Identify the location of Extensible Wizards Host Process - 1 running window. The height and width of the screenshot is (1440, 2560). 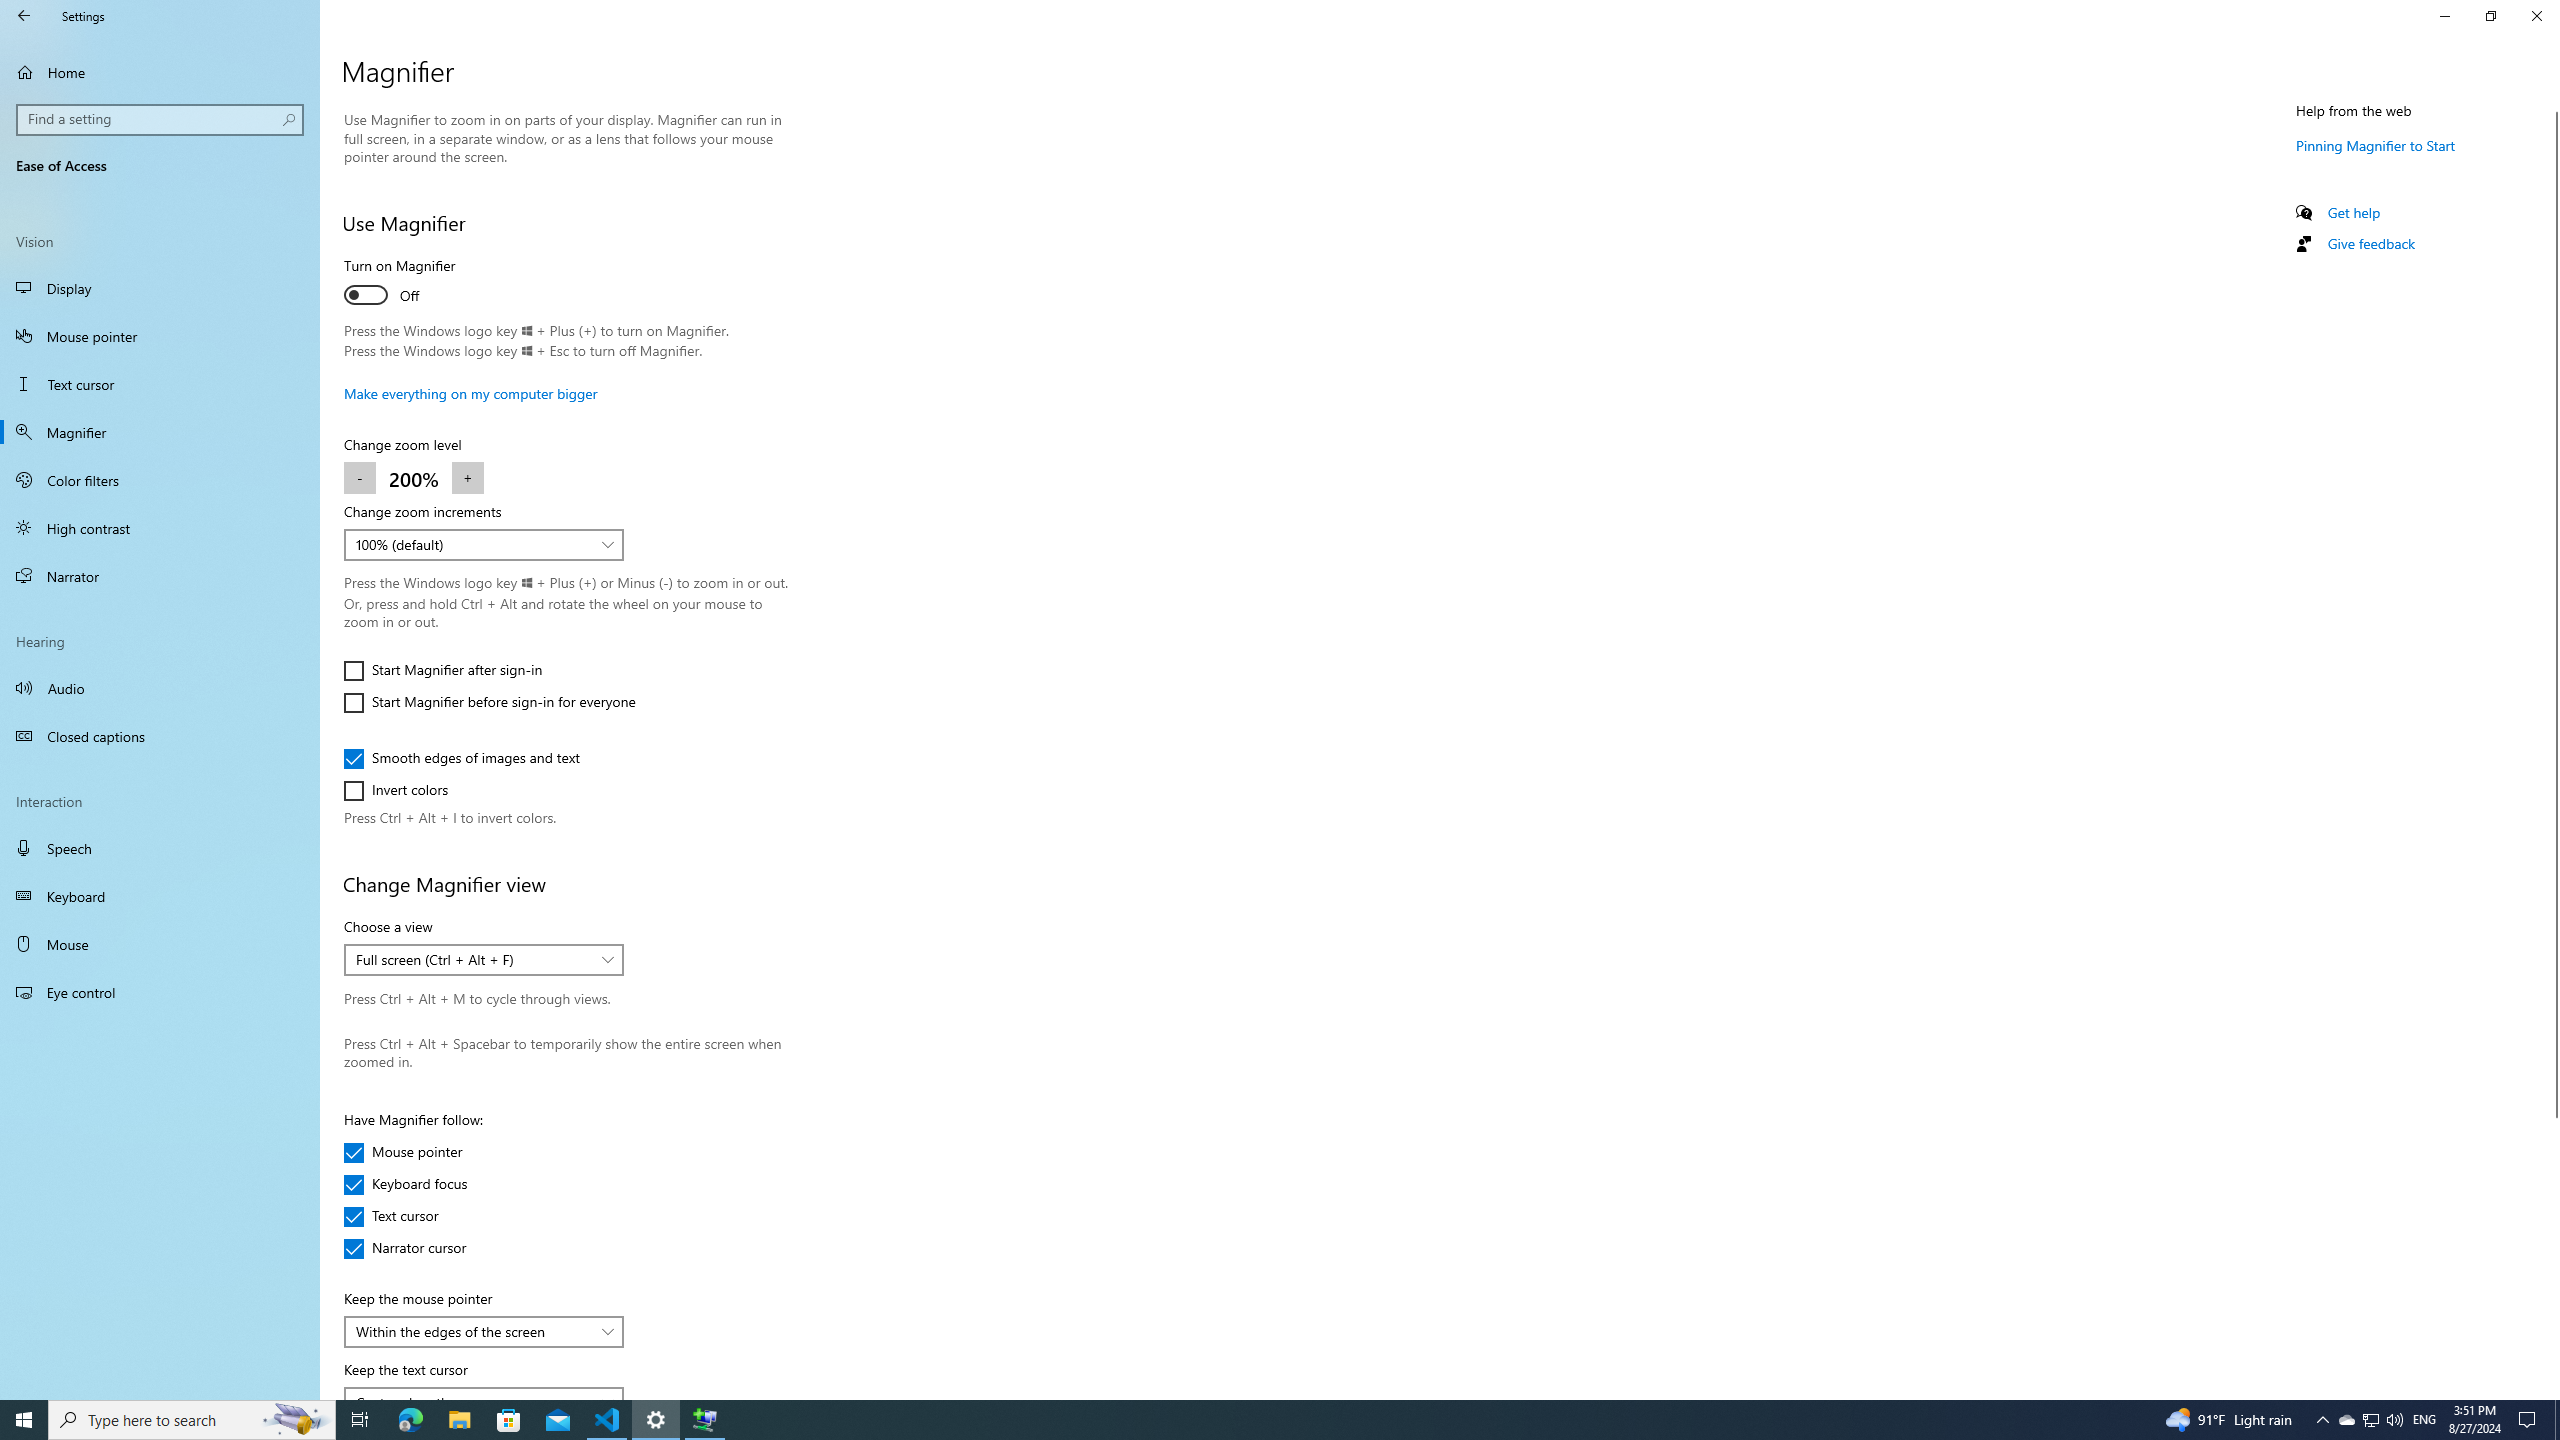
(160, 687).